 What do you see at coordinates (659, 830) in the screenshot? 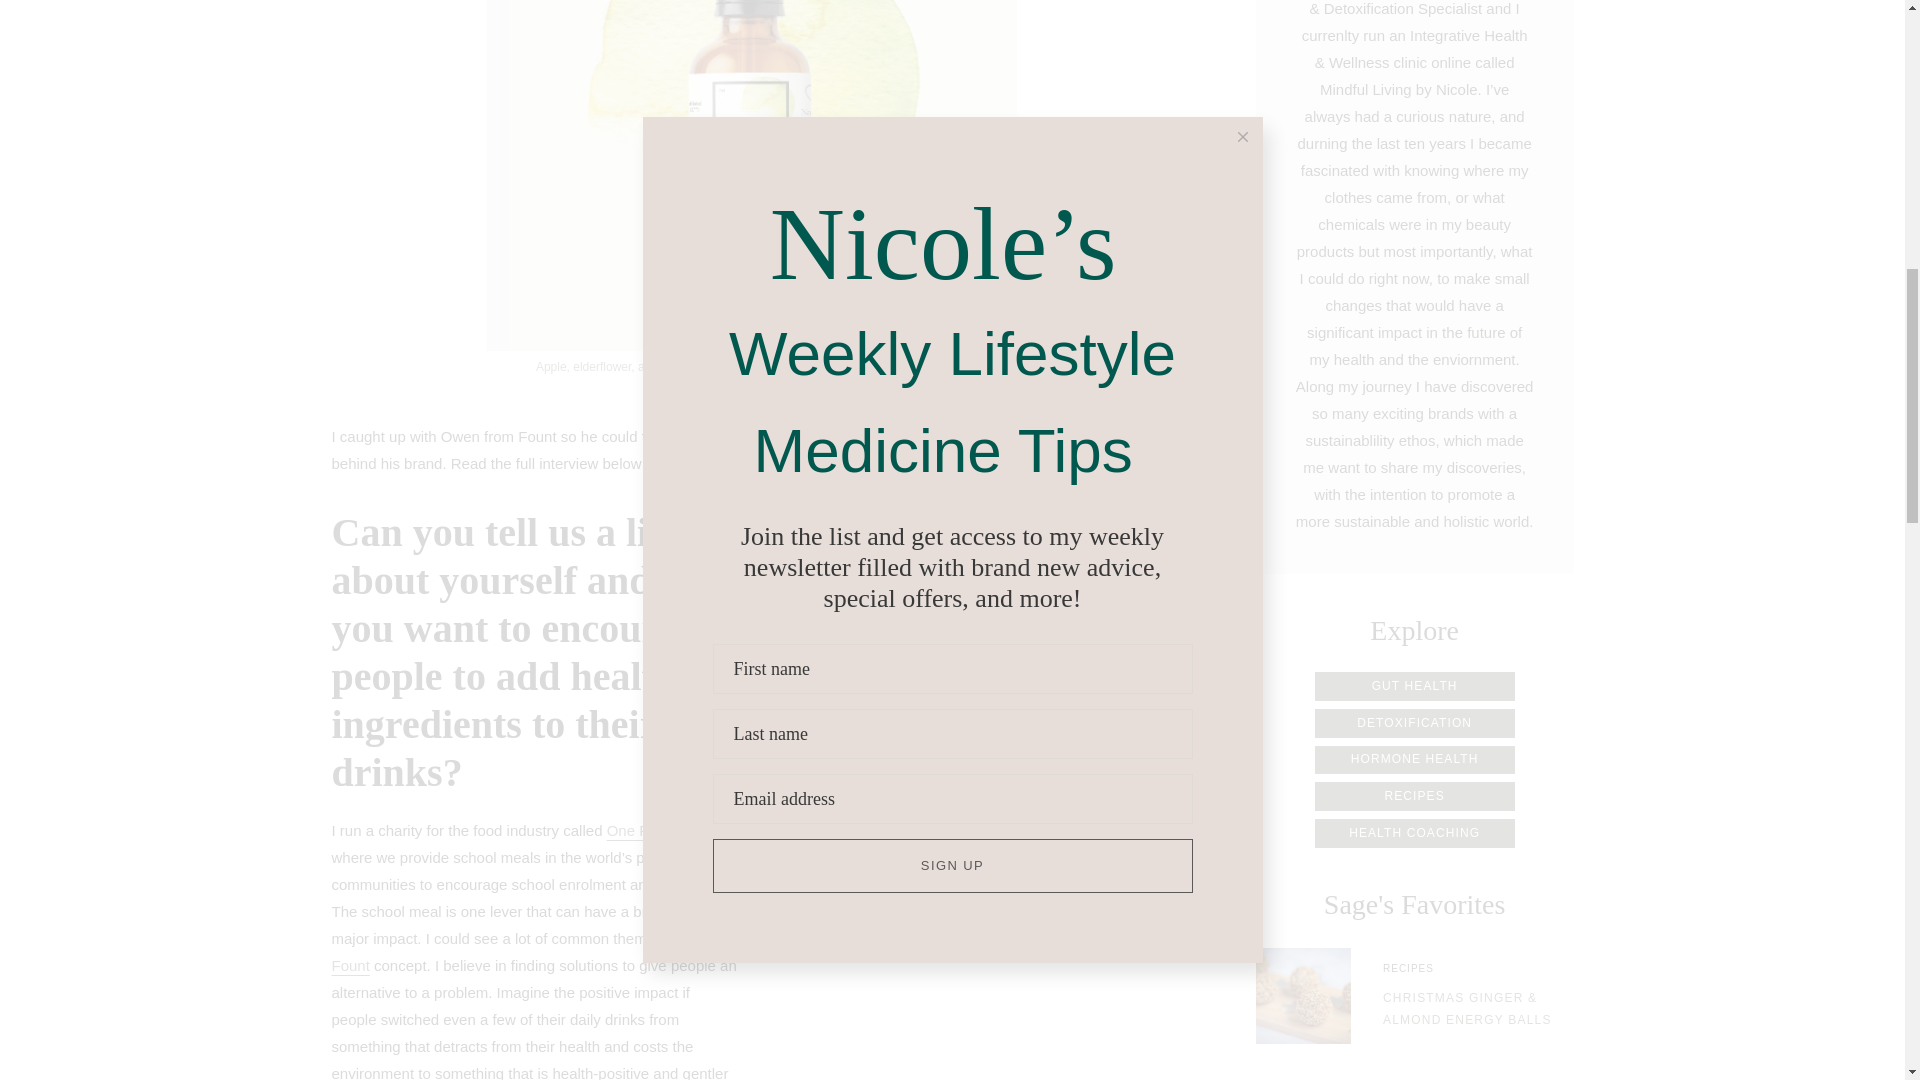
I see `One Feeds Two` at bounding box center [659, 830].